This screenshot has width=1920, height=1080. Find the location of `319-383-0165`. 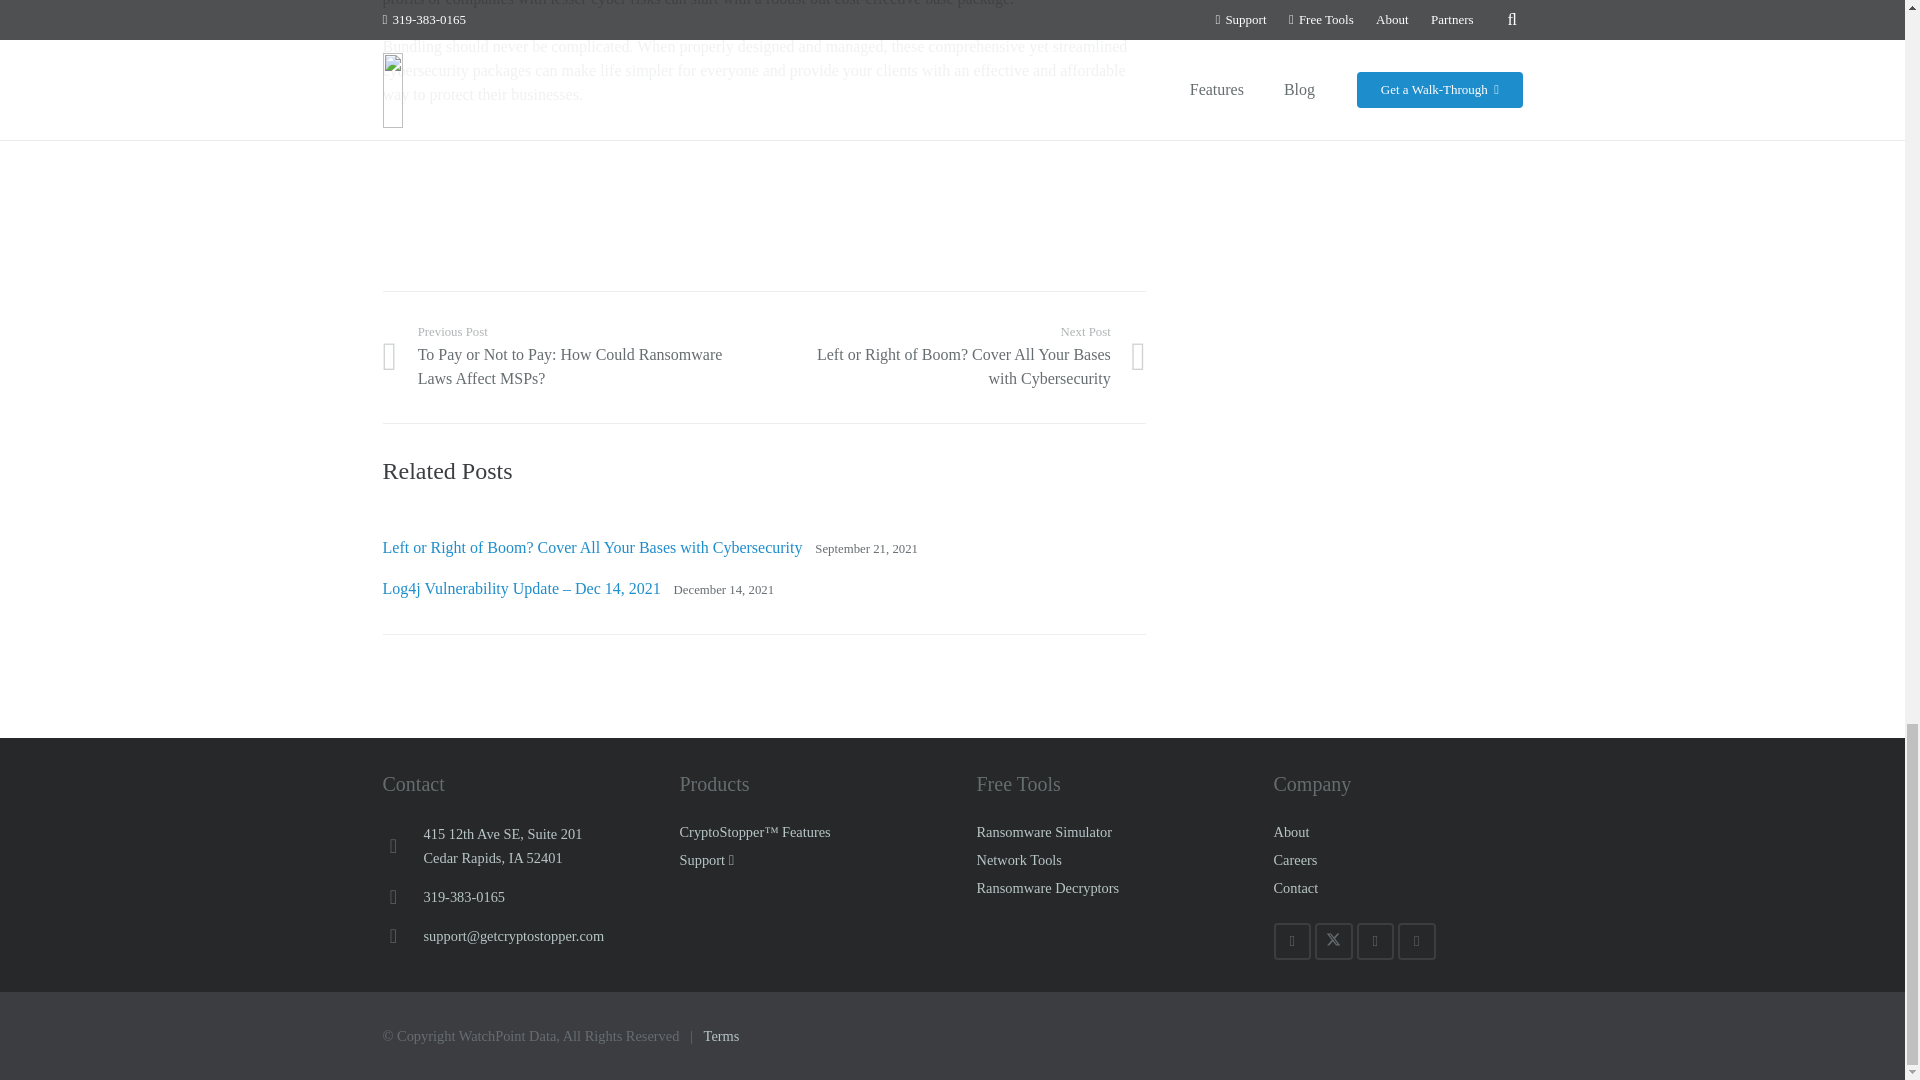

319-383-0165 is located at coordinates (465, 896).